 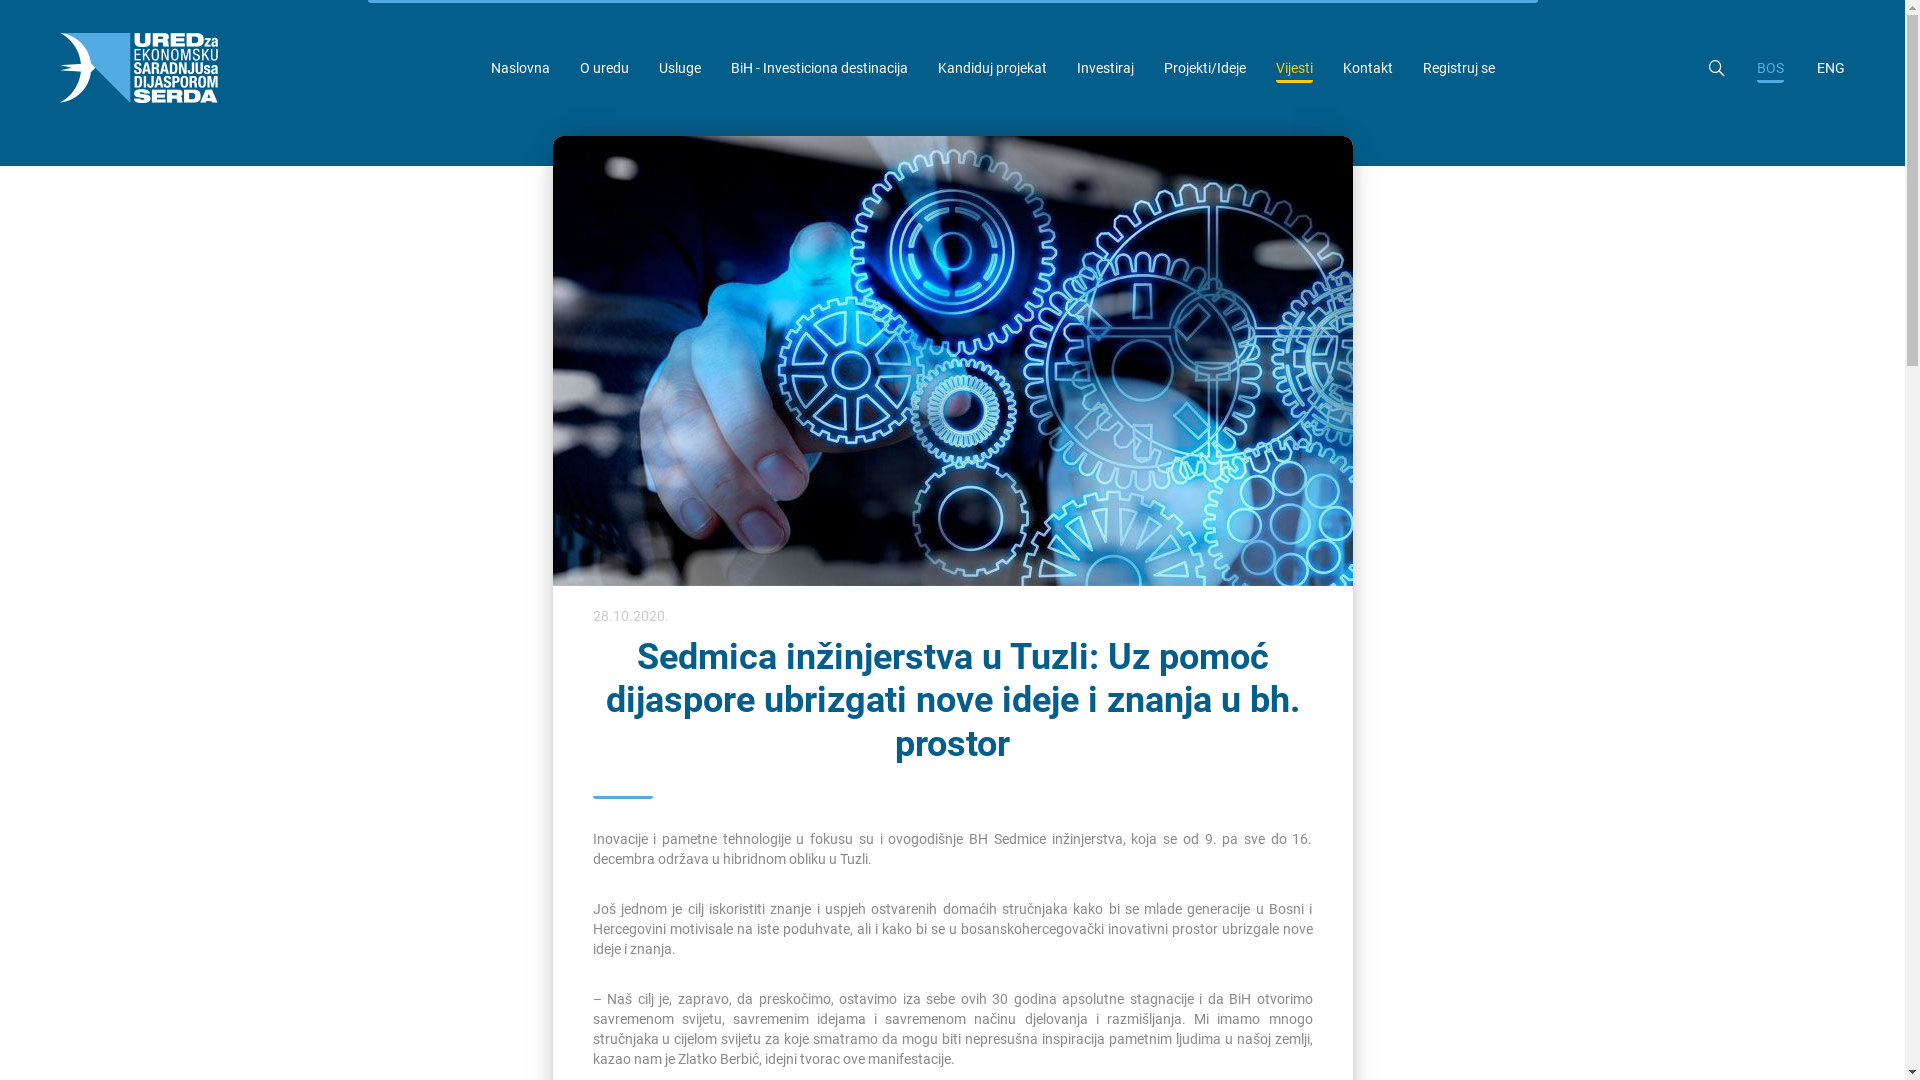 I want to click on Kandiduj projekat, so click(x=992, y=68).